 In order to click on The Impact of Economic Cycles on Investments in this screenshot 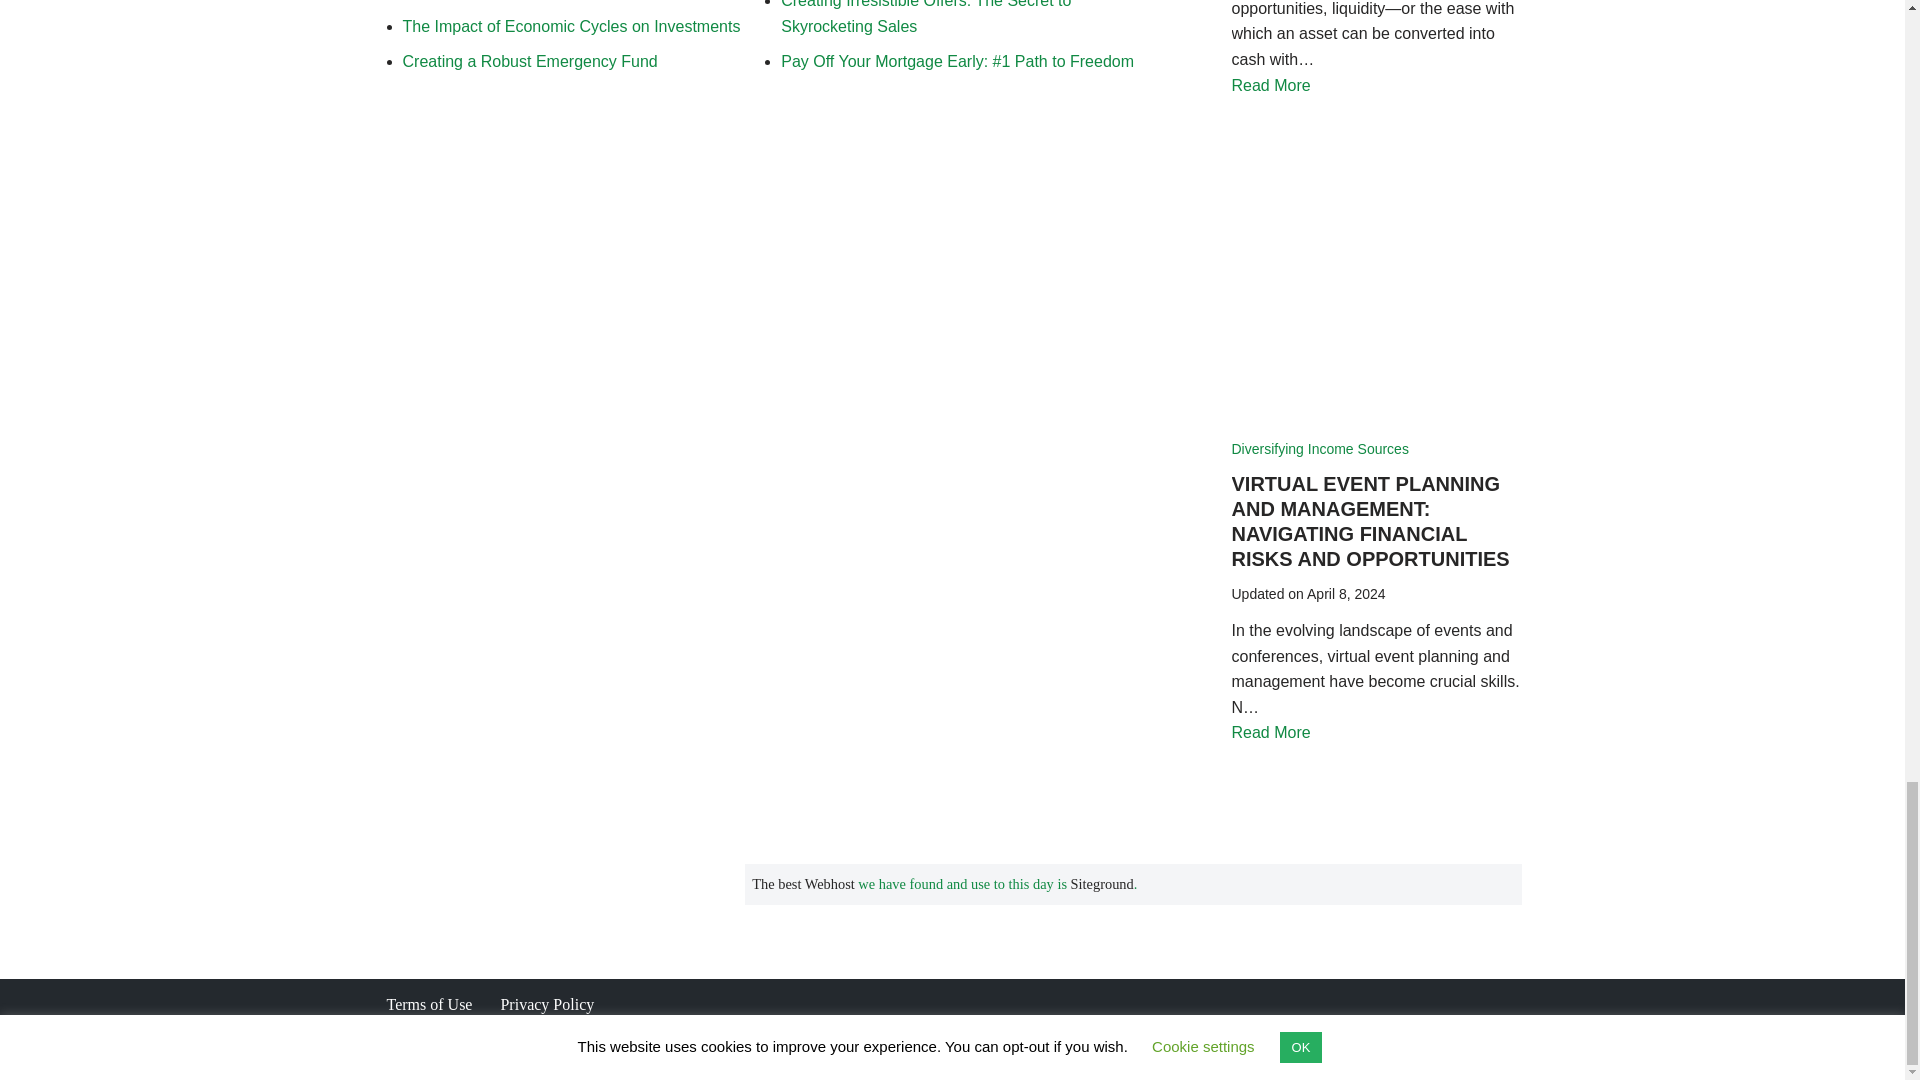, I will do `click(570, 26)`.